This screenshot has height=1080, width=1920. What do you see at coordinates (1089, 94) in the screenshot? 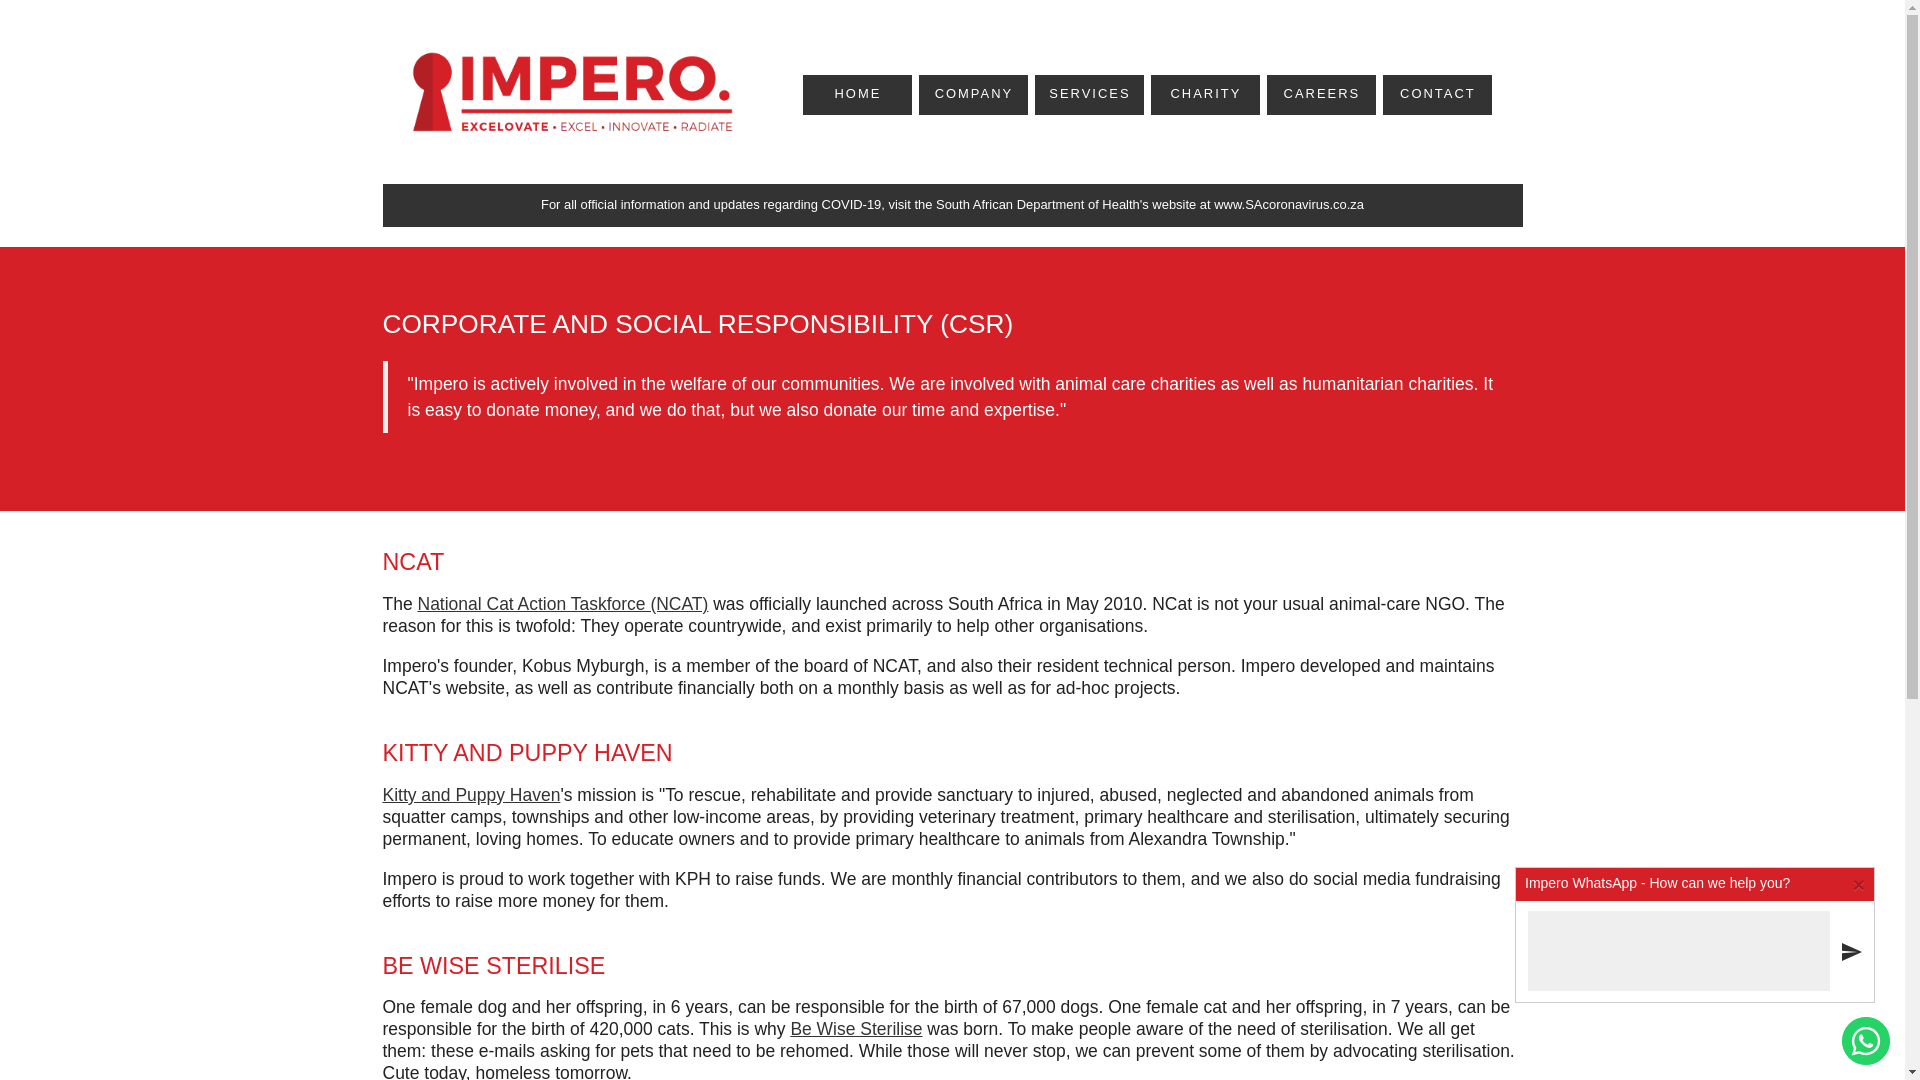
I see `SERVICES` at bounding box center [1089, 94].